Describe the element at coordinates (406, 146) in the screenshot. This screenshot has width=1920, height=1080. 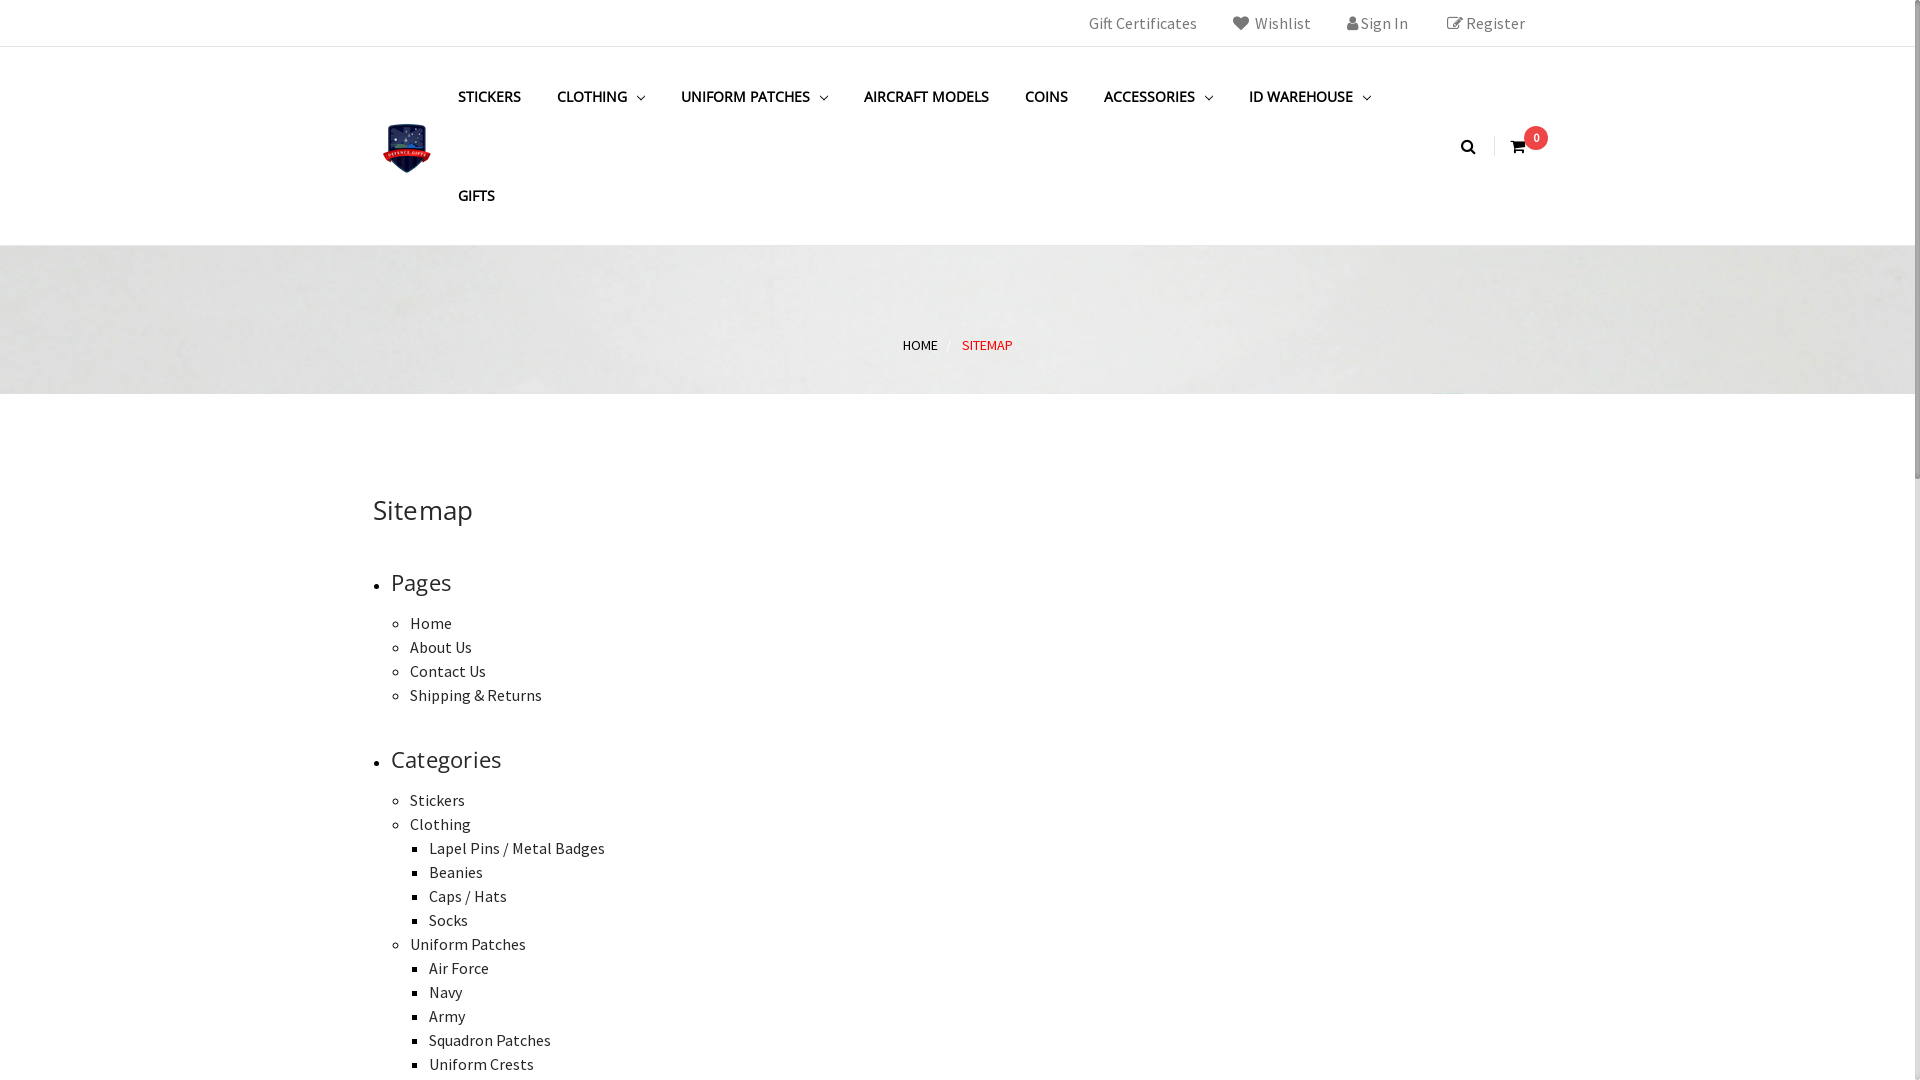
I see `Defence Gifts` at that location.